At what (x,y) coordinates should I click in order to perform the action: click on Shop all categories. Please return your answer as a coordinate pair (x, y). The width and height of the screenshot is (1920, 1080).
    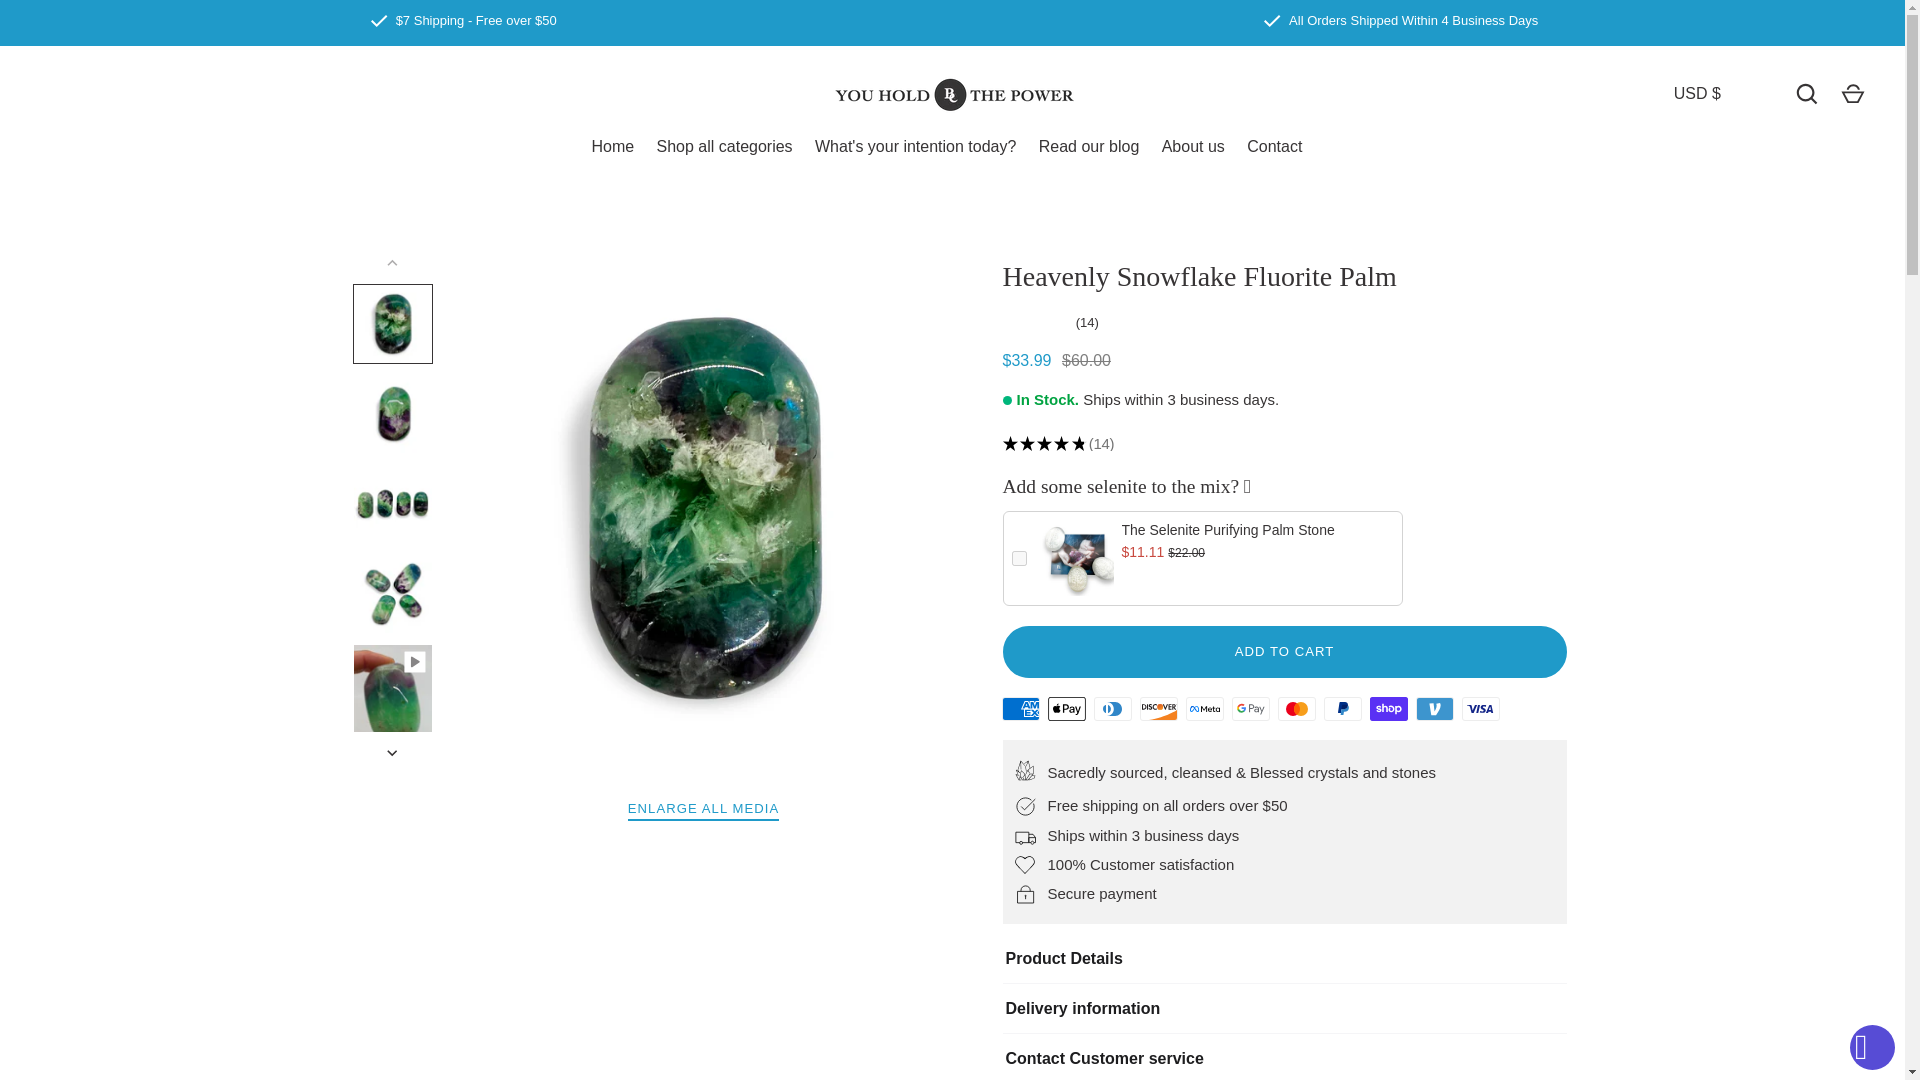
    Looking at the image, I should click on (724, 152).